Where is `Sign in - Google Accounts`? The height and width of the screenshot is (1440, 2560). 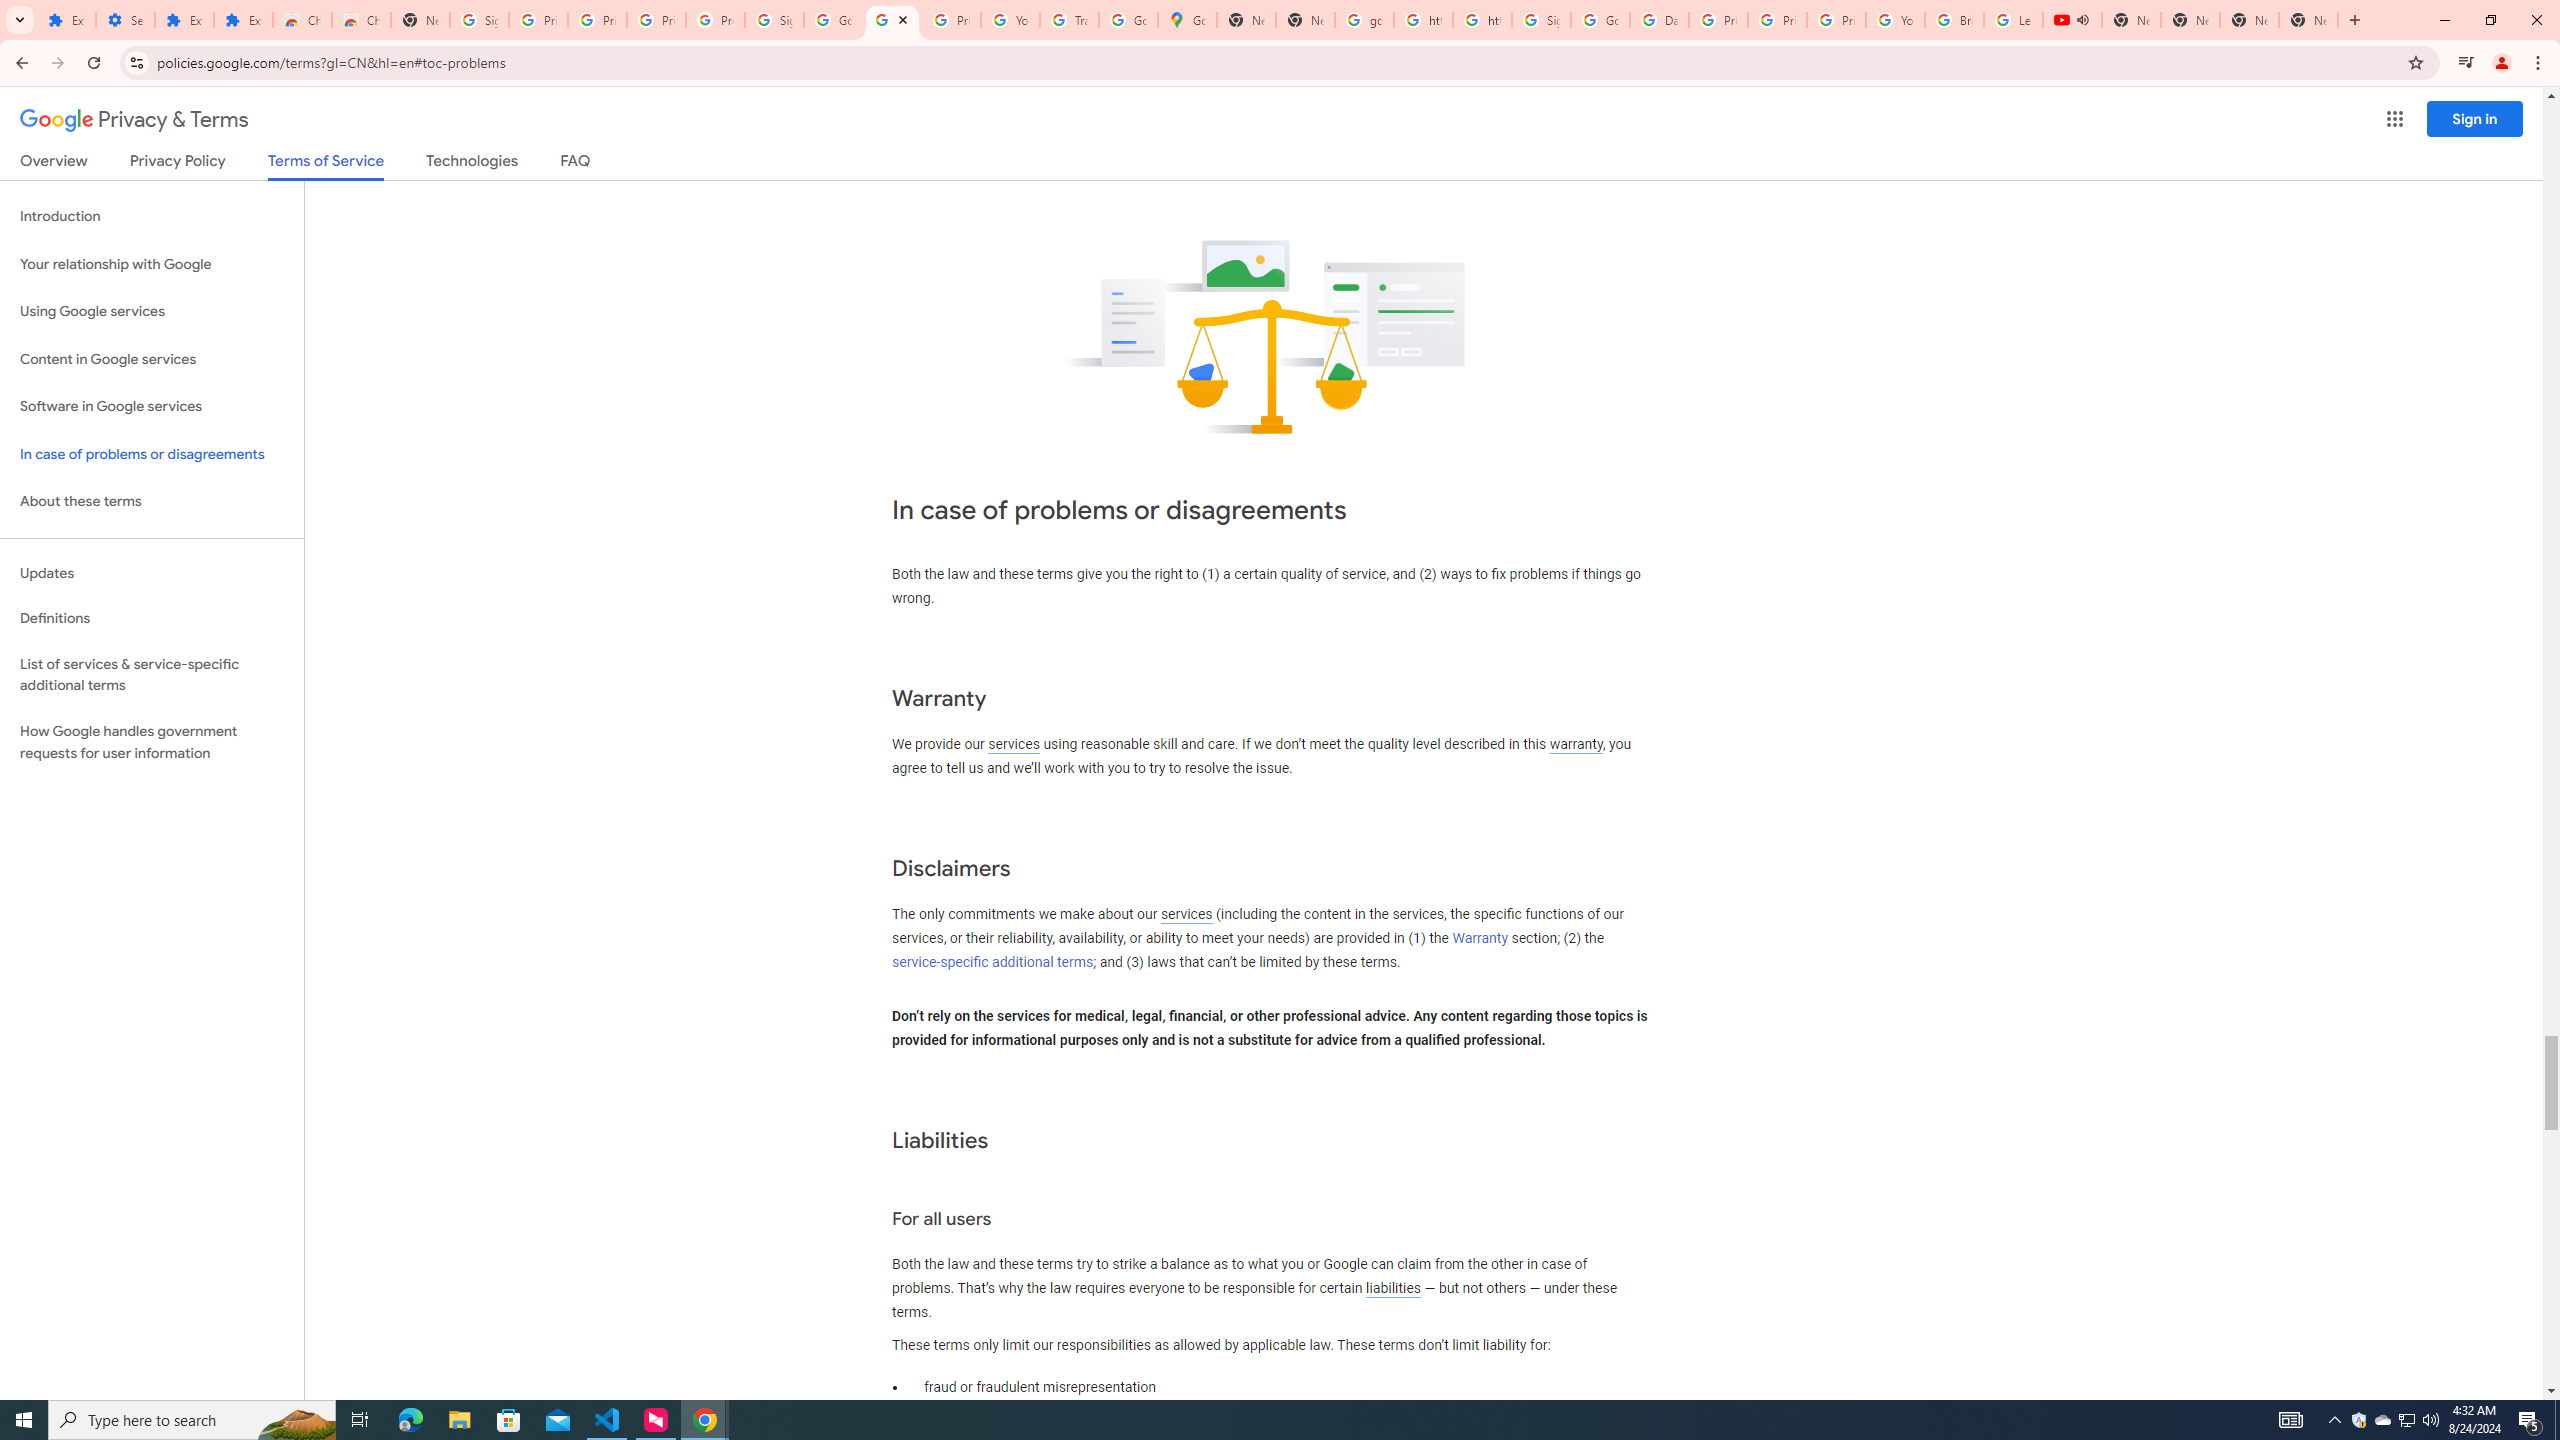
Sign in - Google Accounts is located at coordinates (1540, 20).